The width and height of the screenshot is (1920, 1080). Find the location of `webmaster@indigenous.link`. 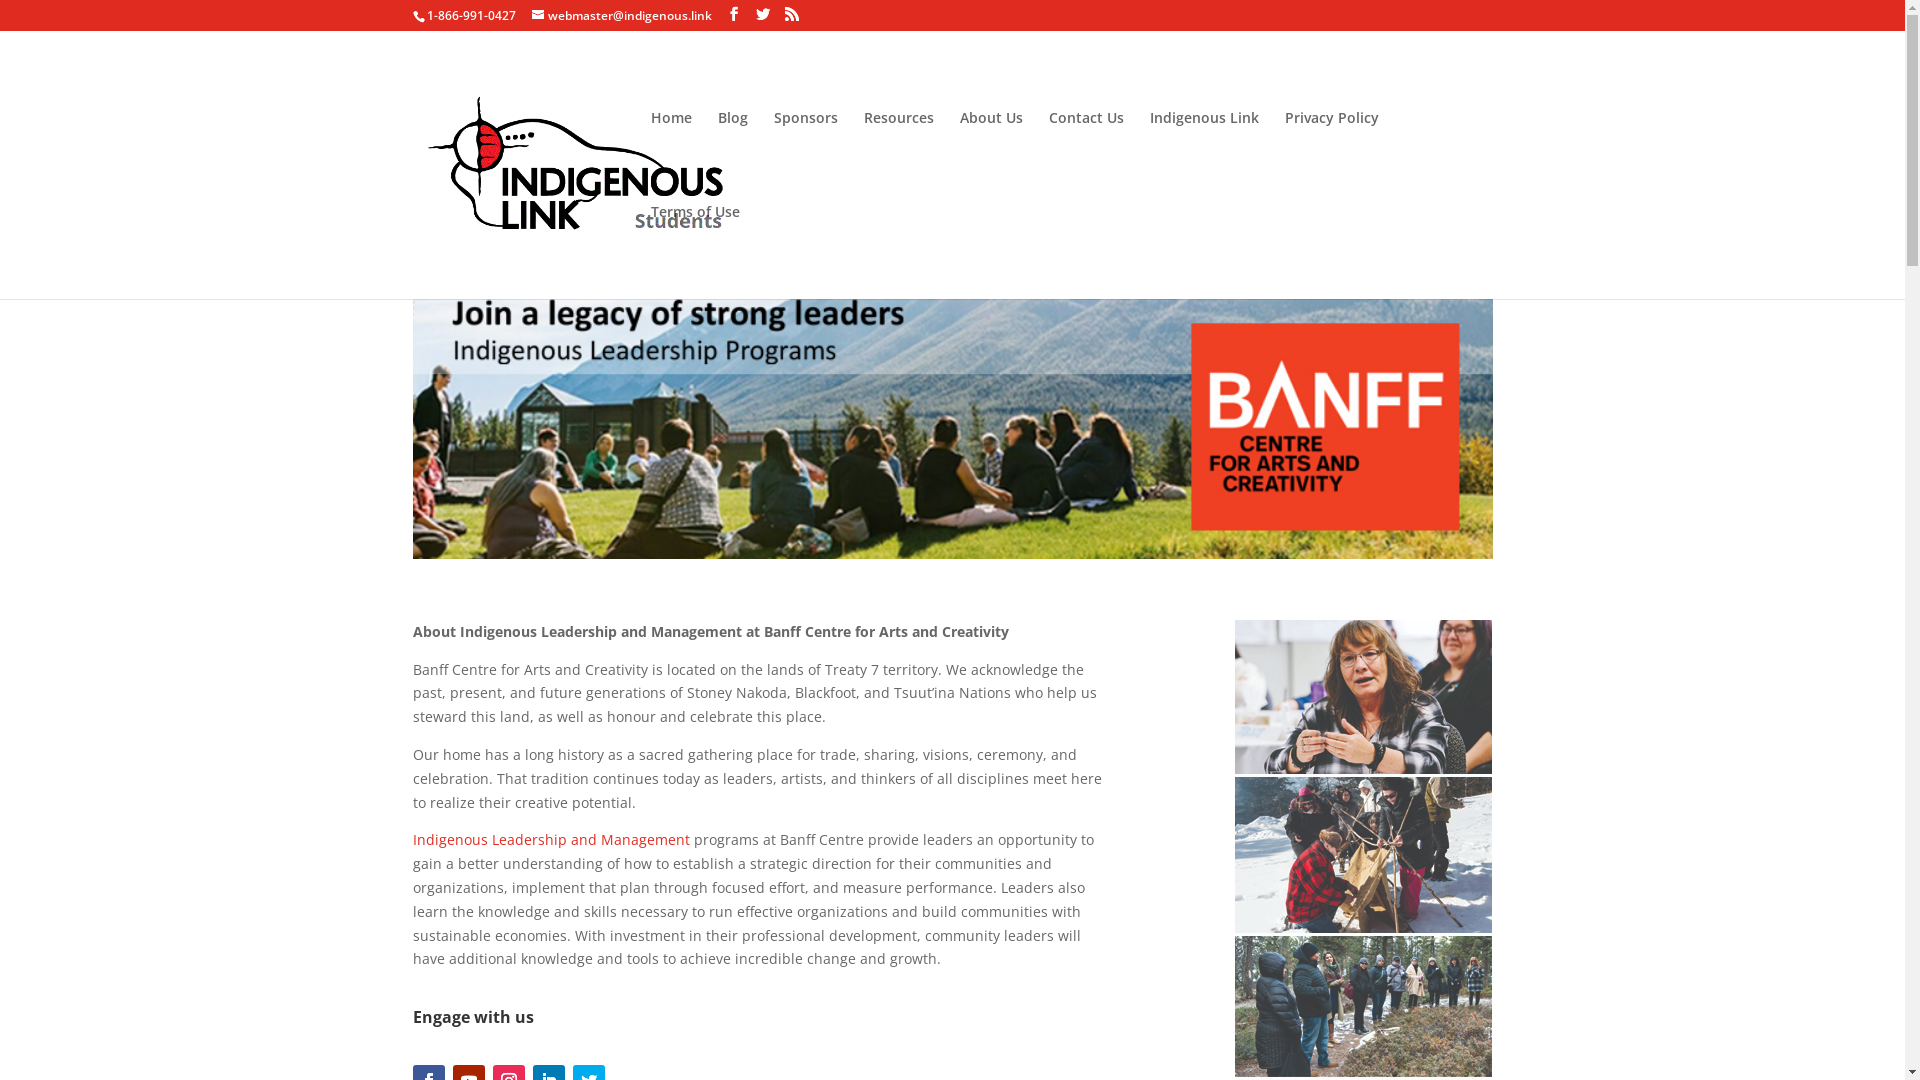

webmaster@indigenous.link is located at coordinates (622, 16).